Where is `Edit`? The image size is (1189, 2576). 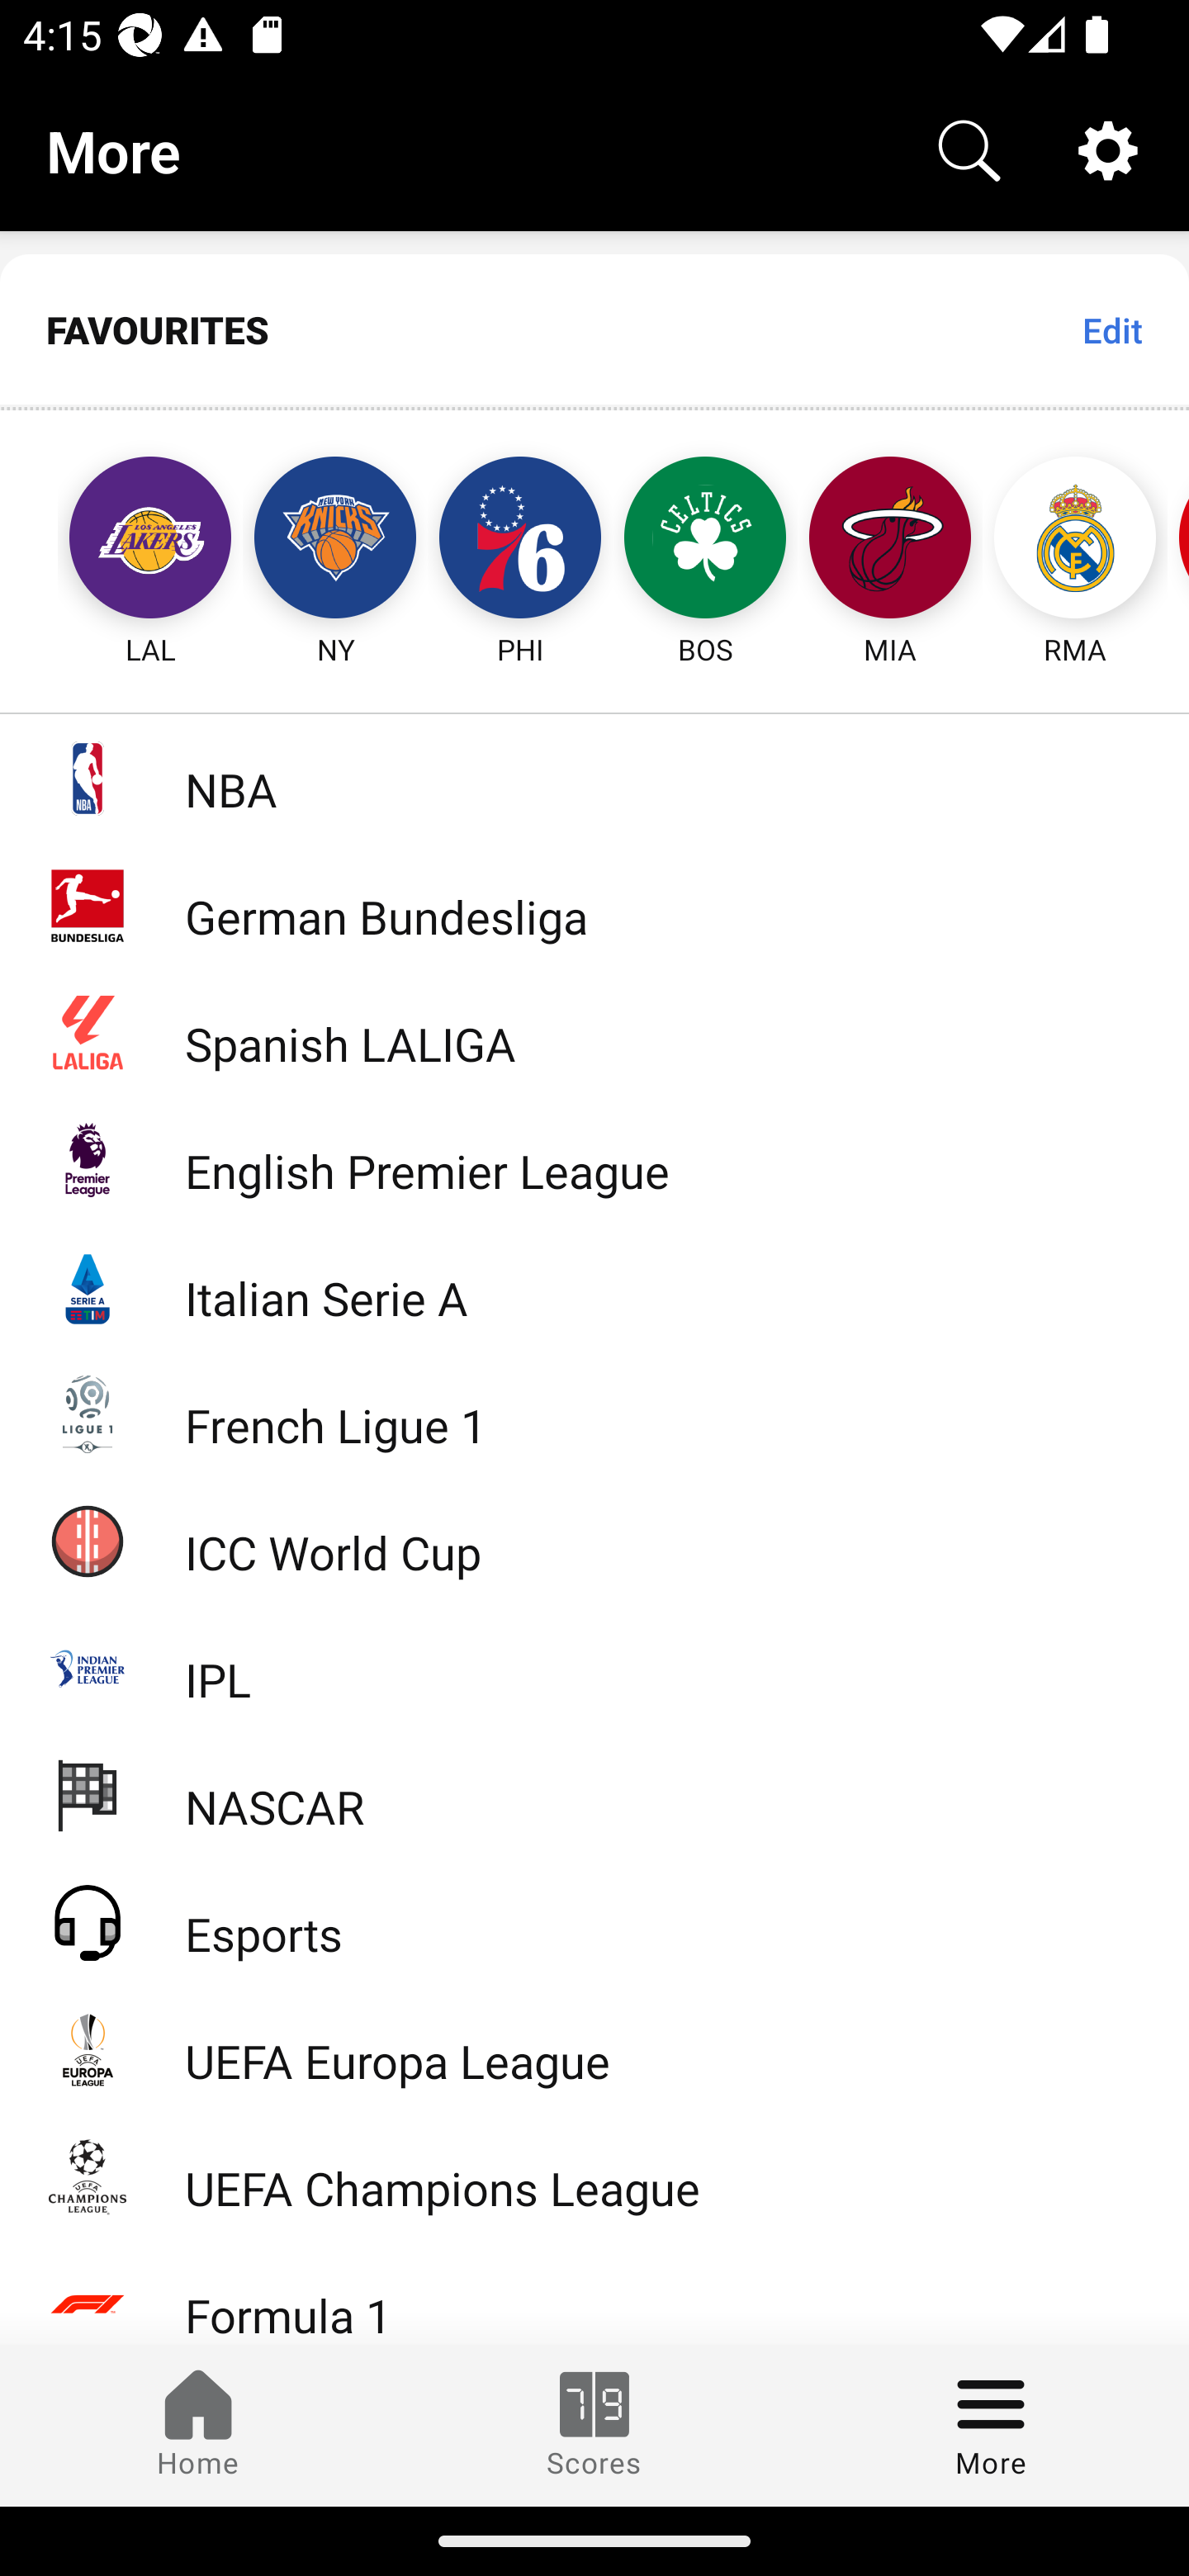 Edit is located at coordinates (1111, 329).